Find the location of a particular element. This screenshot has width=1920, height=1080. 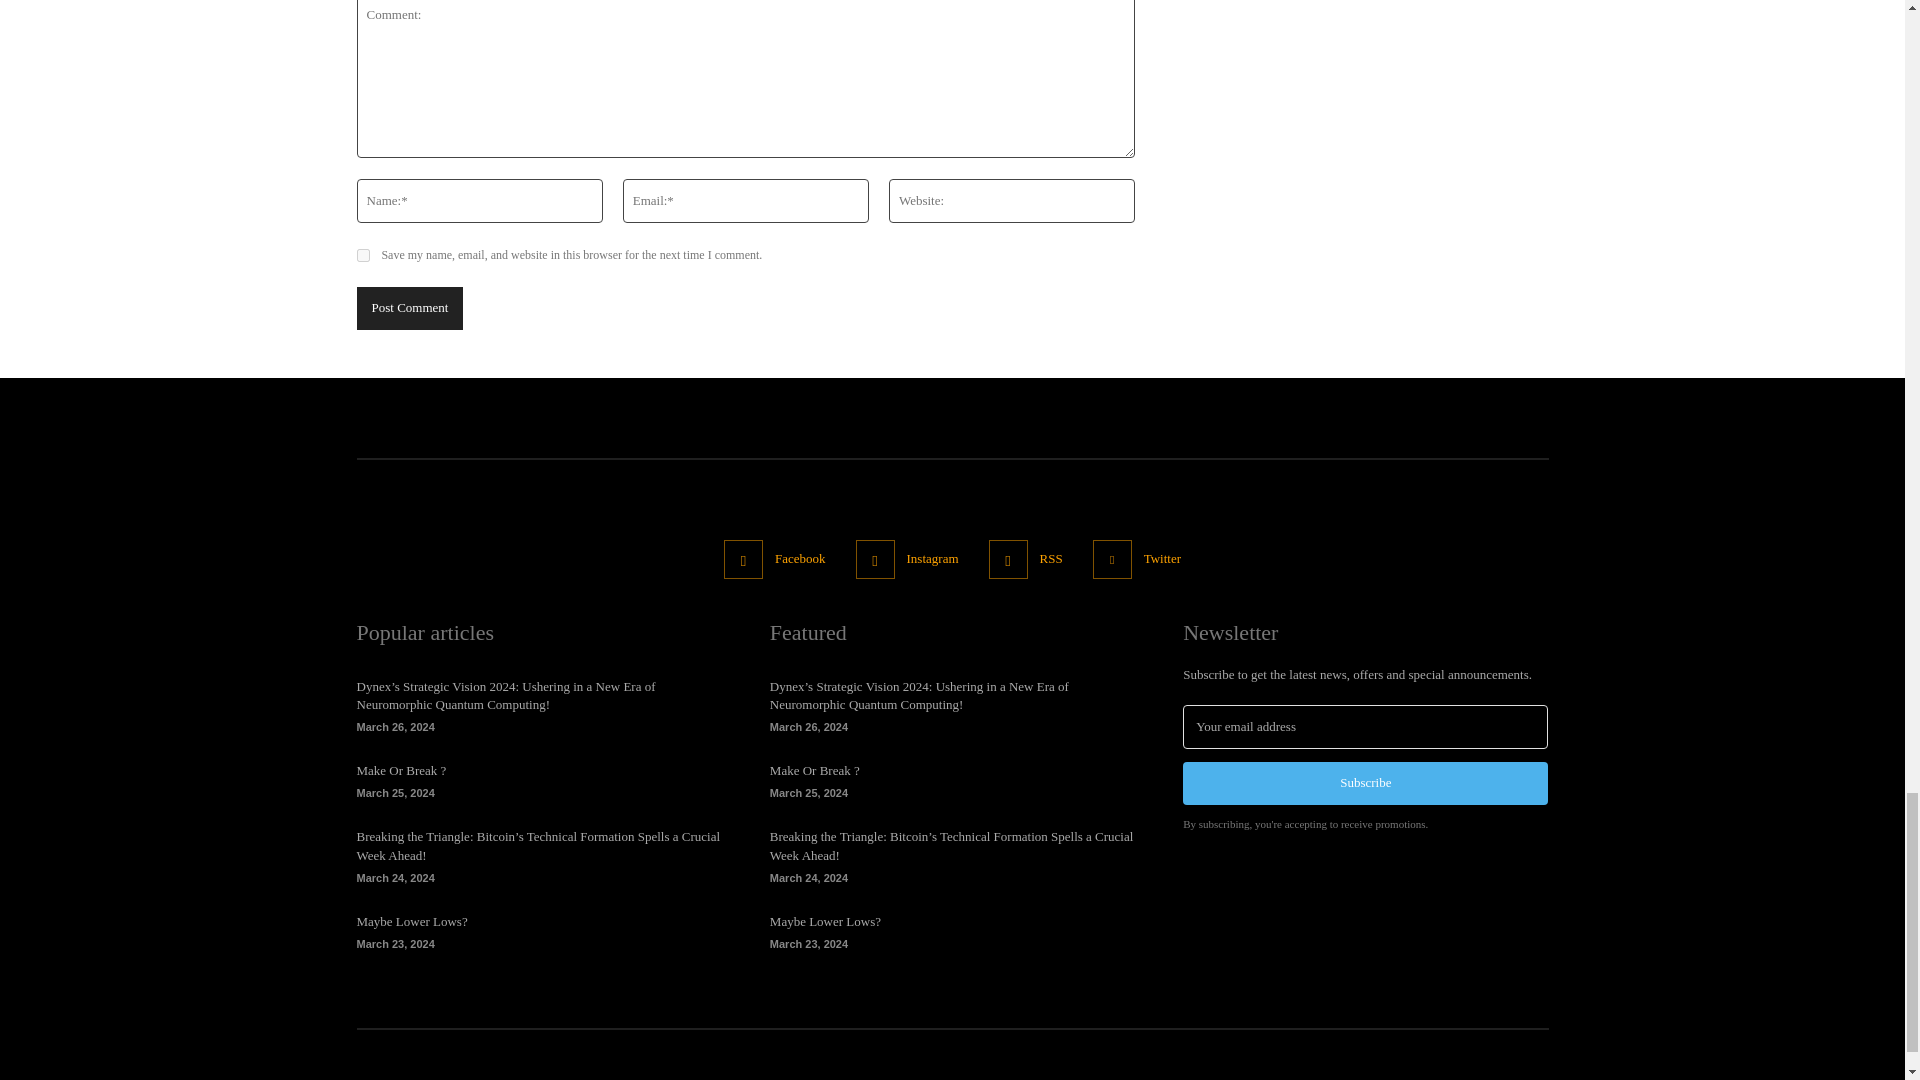

yes is located at coordinates (362, 256).